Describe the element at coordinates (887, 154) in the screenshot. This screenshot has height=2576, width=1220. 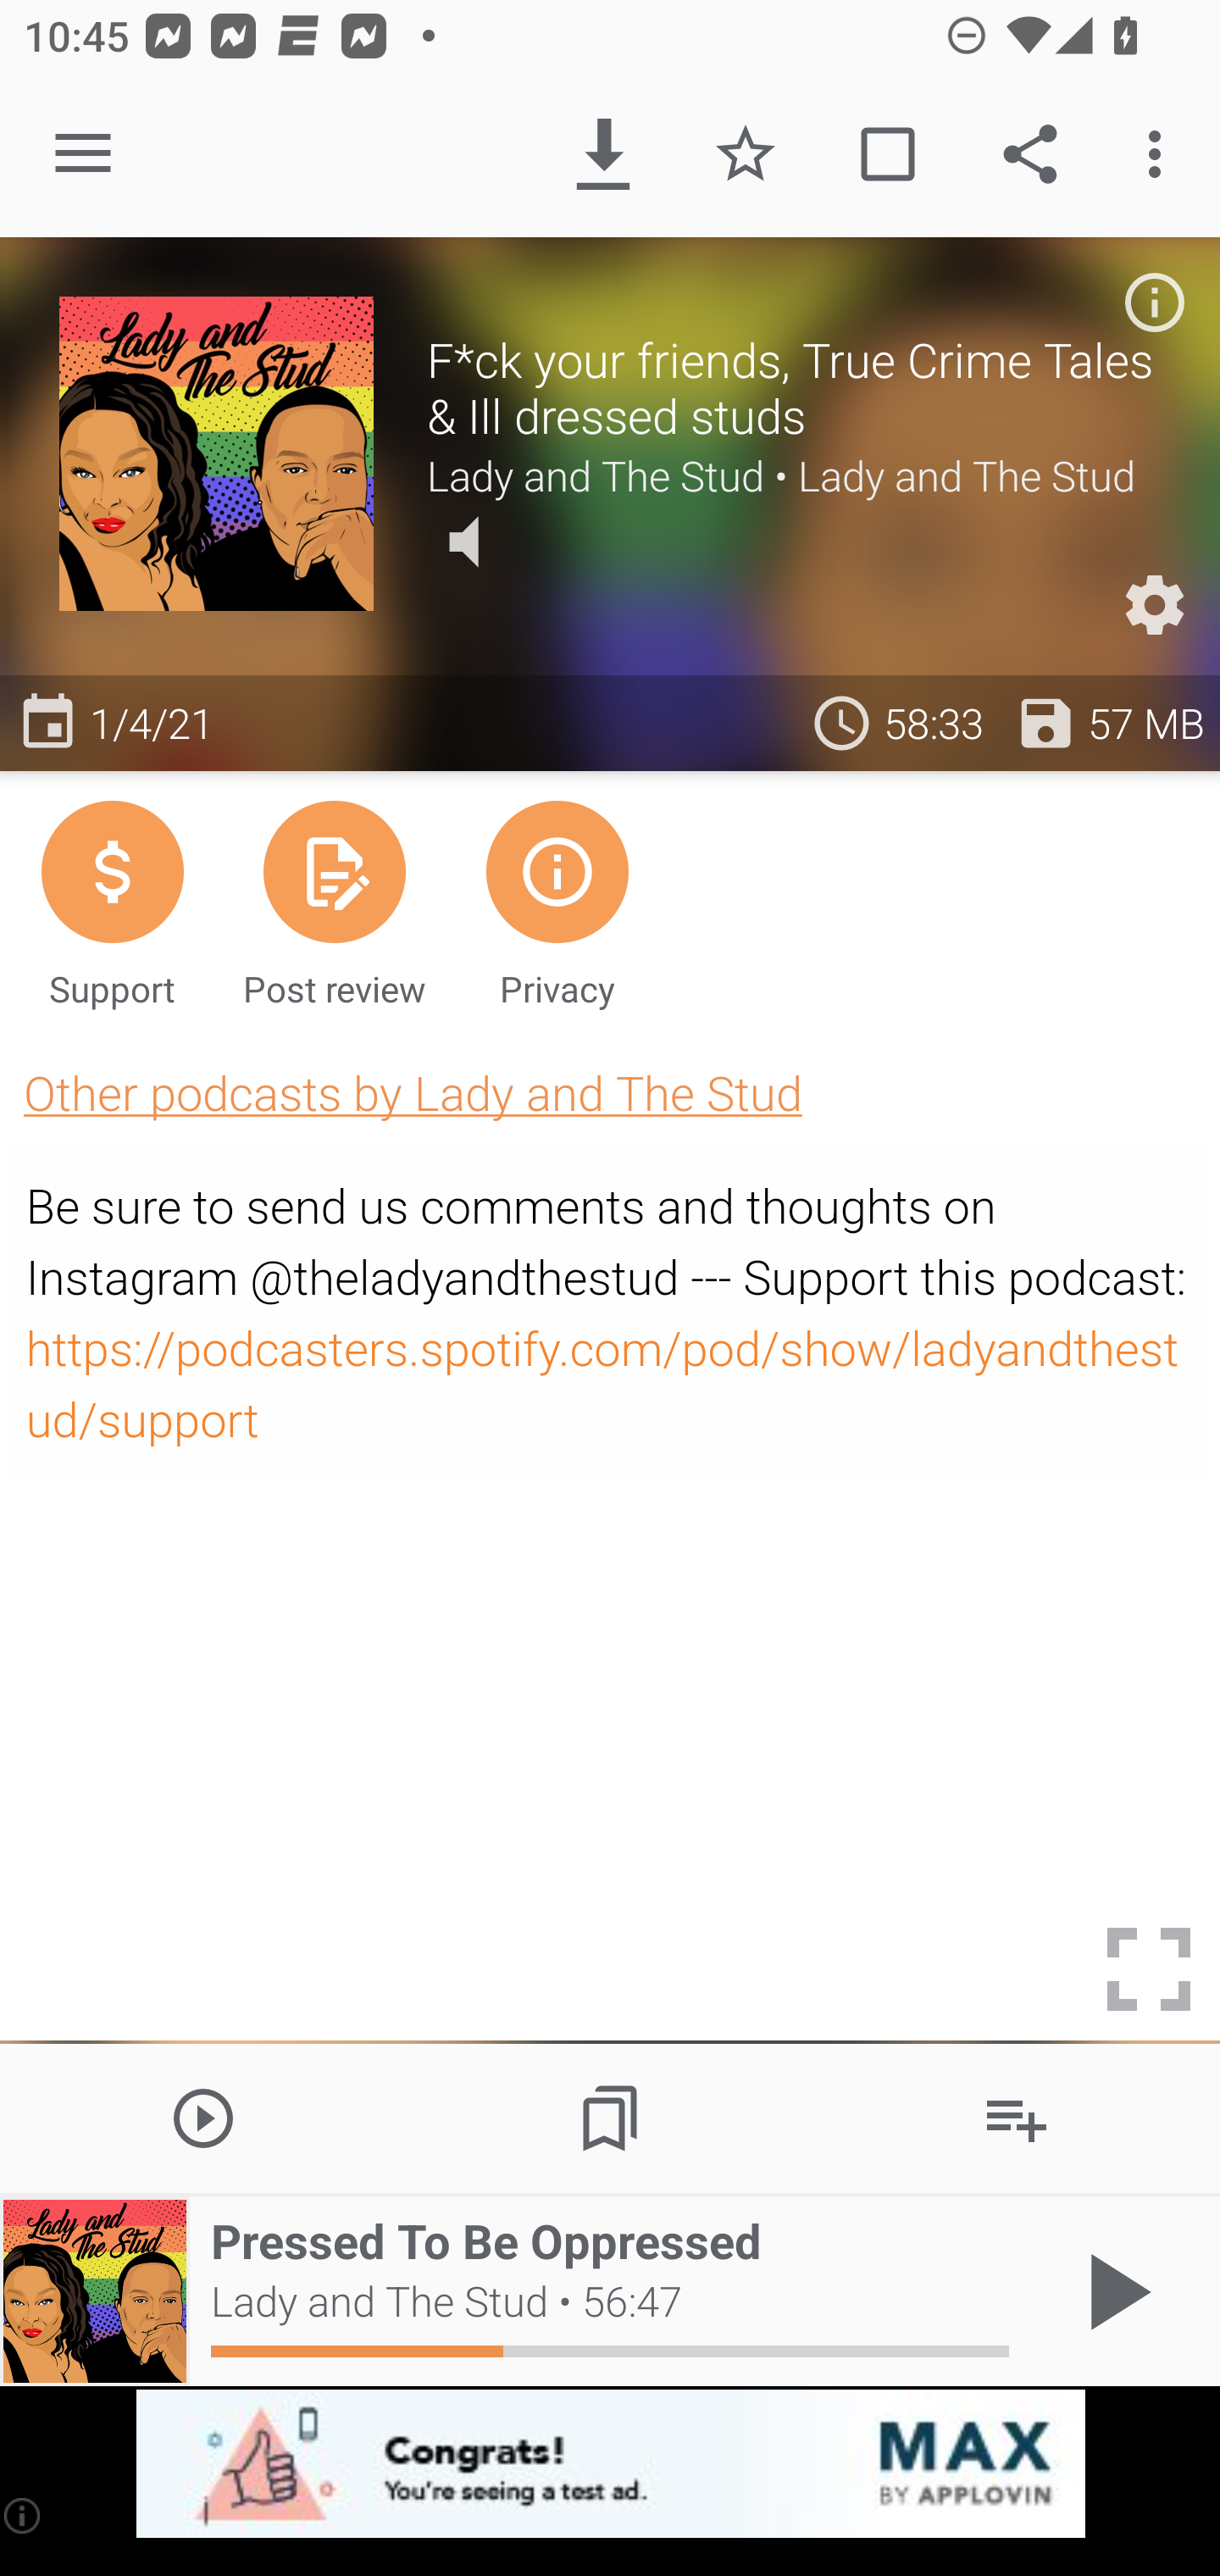
I see `Mark played / unplayed` at that location.